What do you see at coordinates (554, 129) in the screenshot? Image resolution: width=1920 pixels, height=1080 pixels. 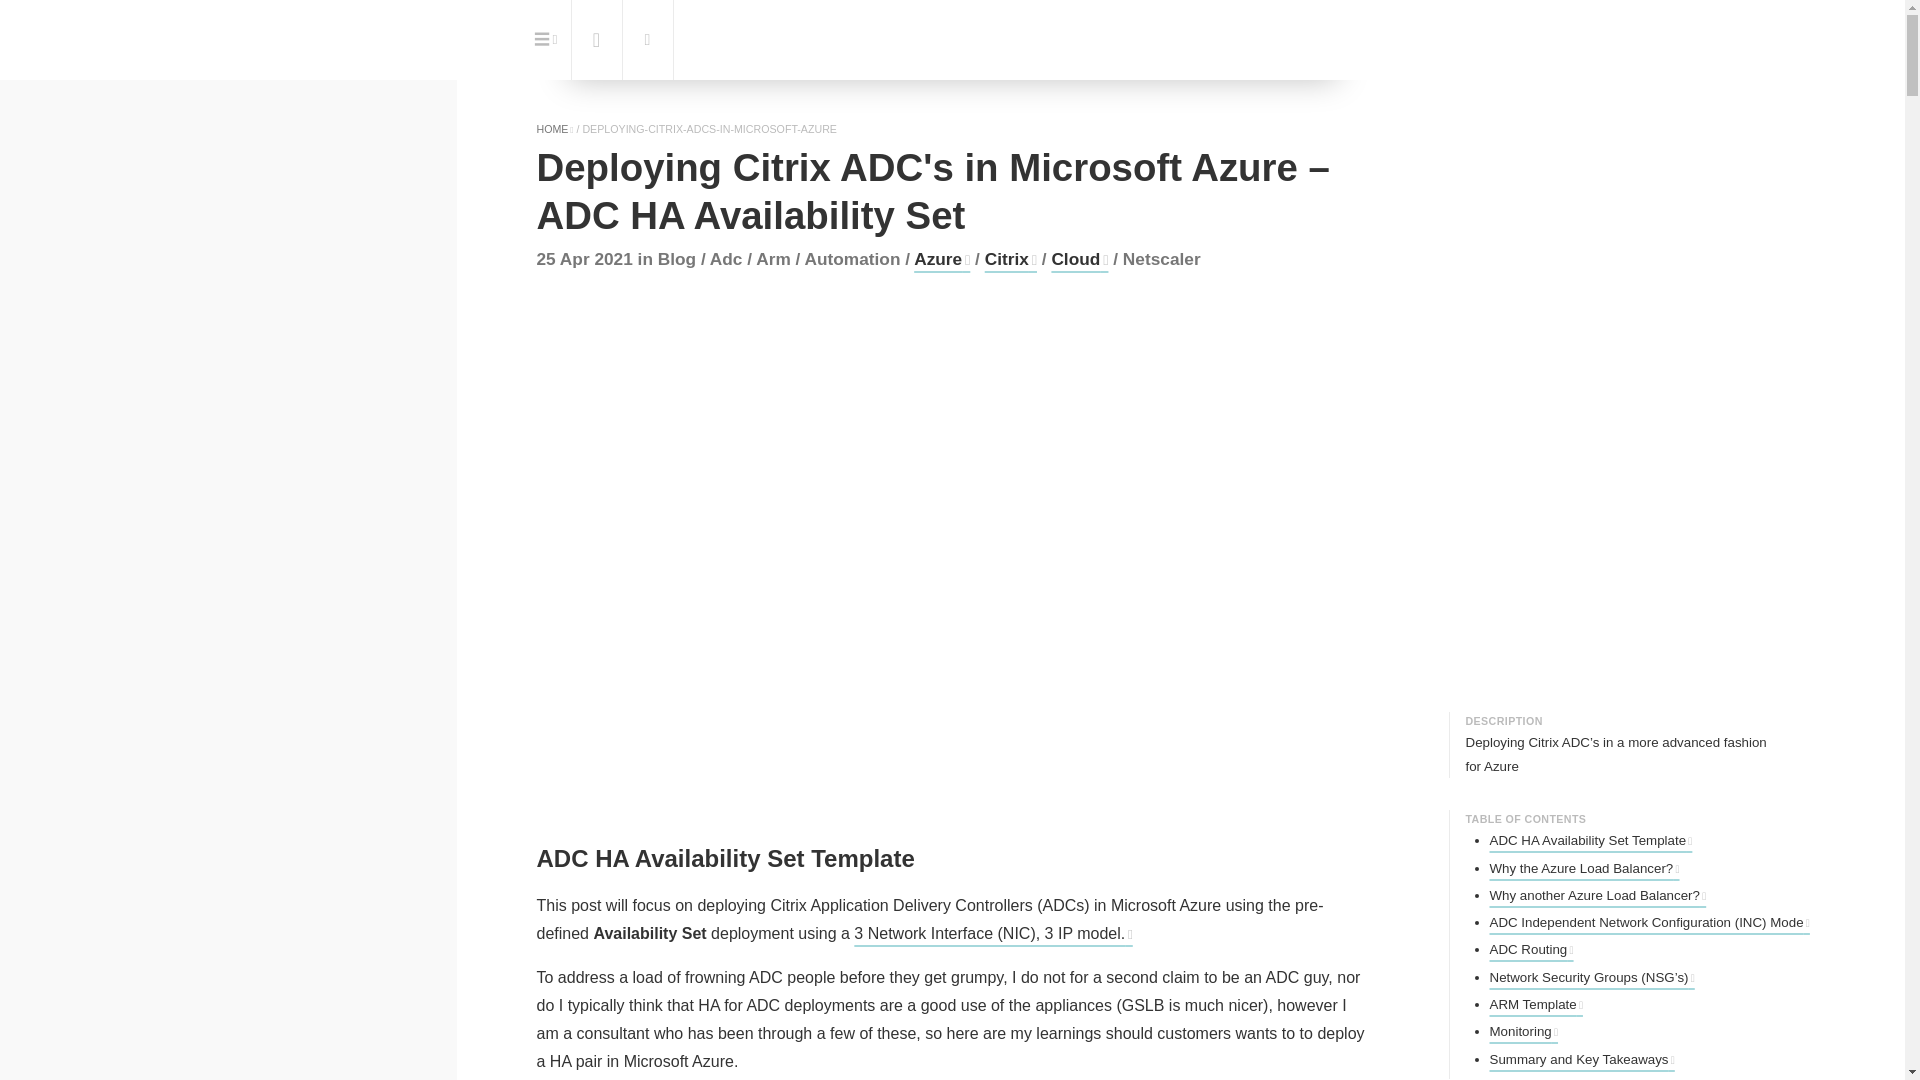 I see `HOME` at bounding box center [554, 129].